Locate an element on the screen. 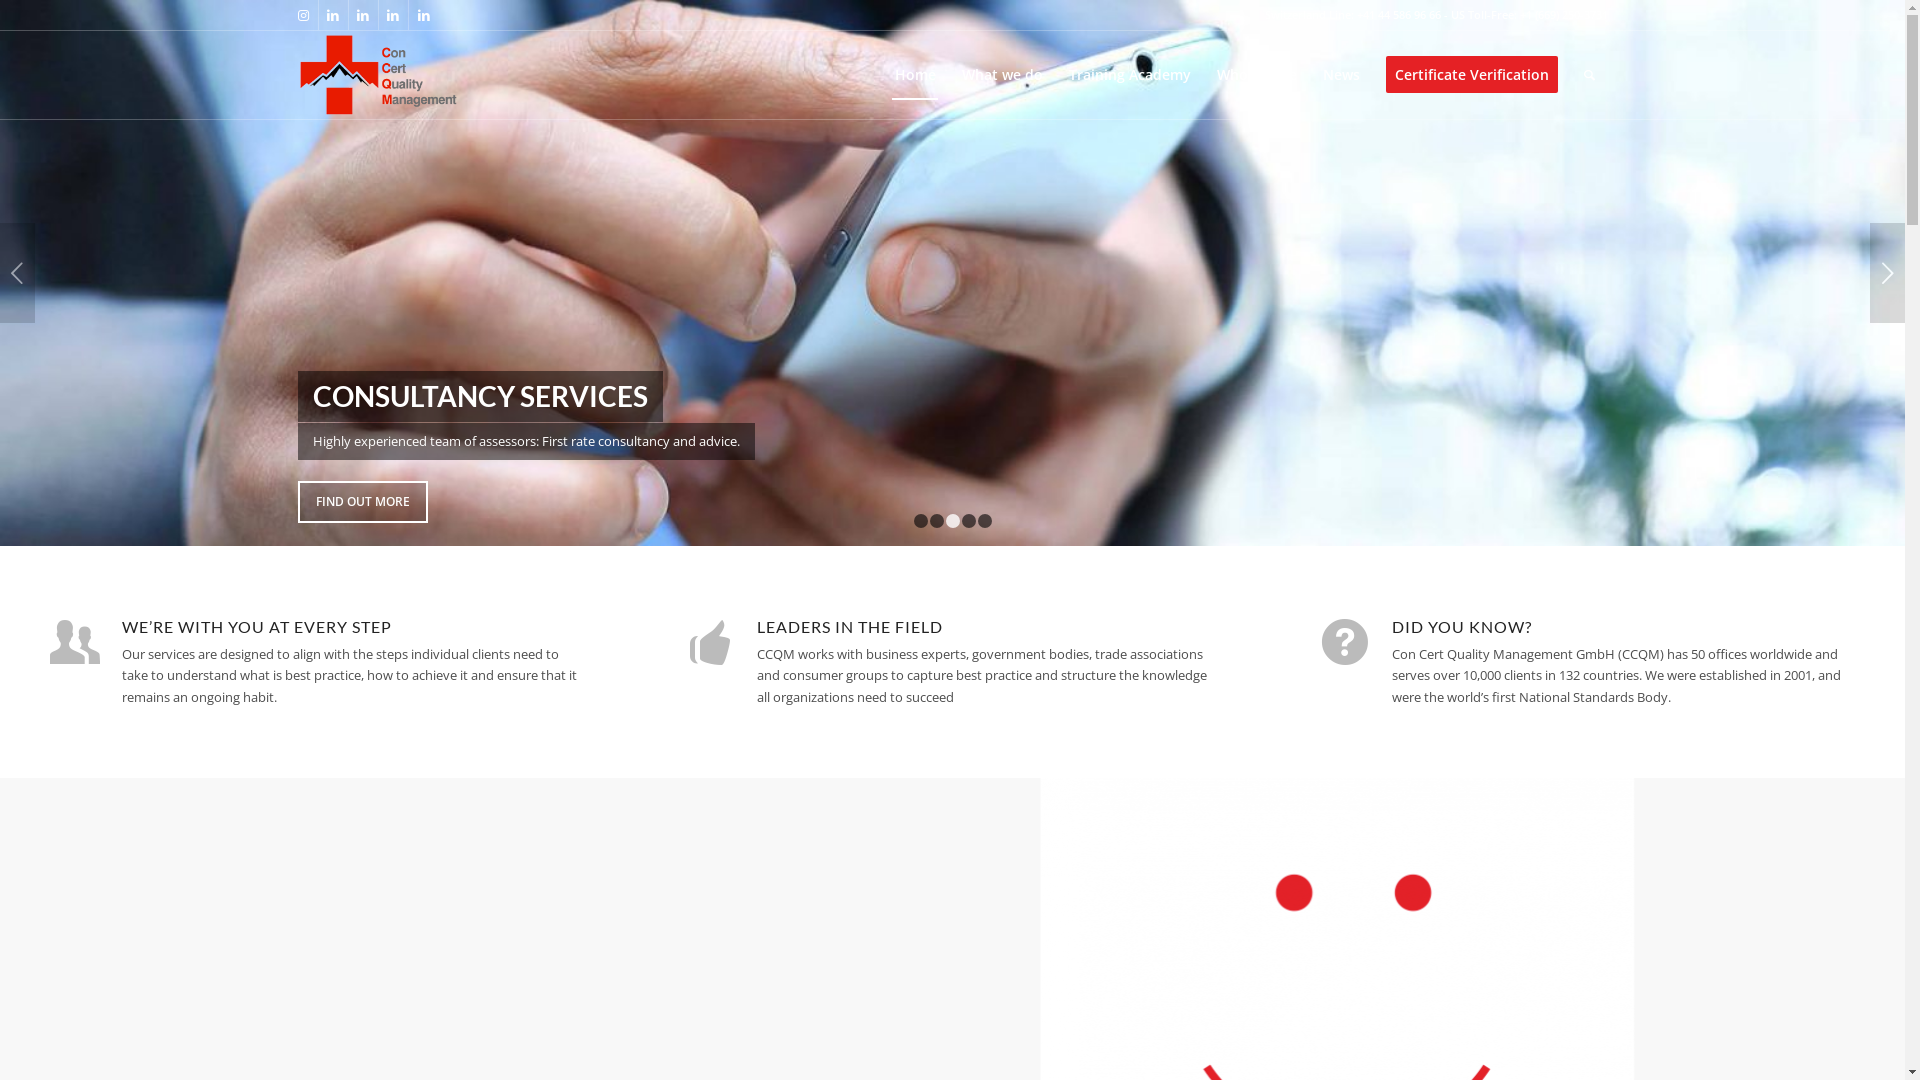  essentials_1920x623 is located at coordinates (952, 273).